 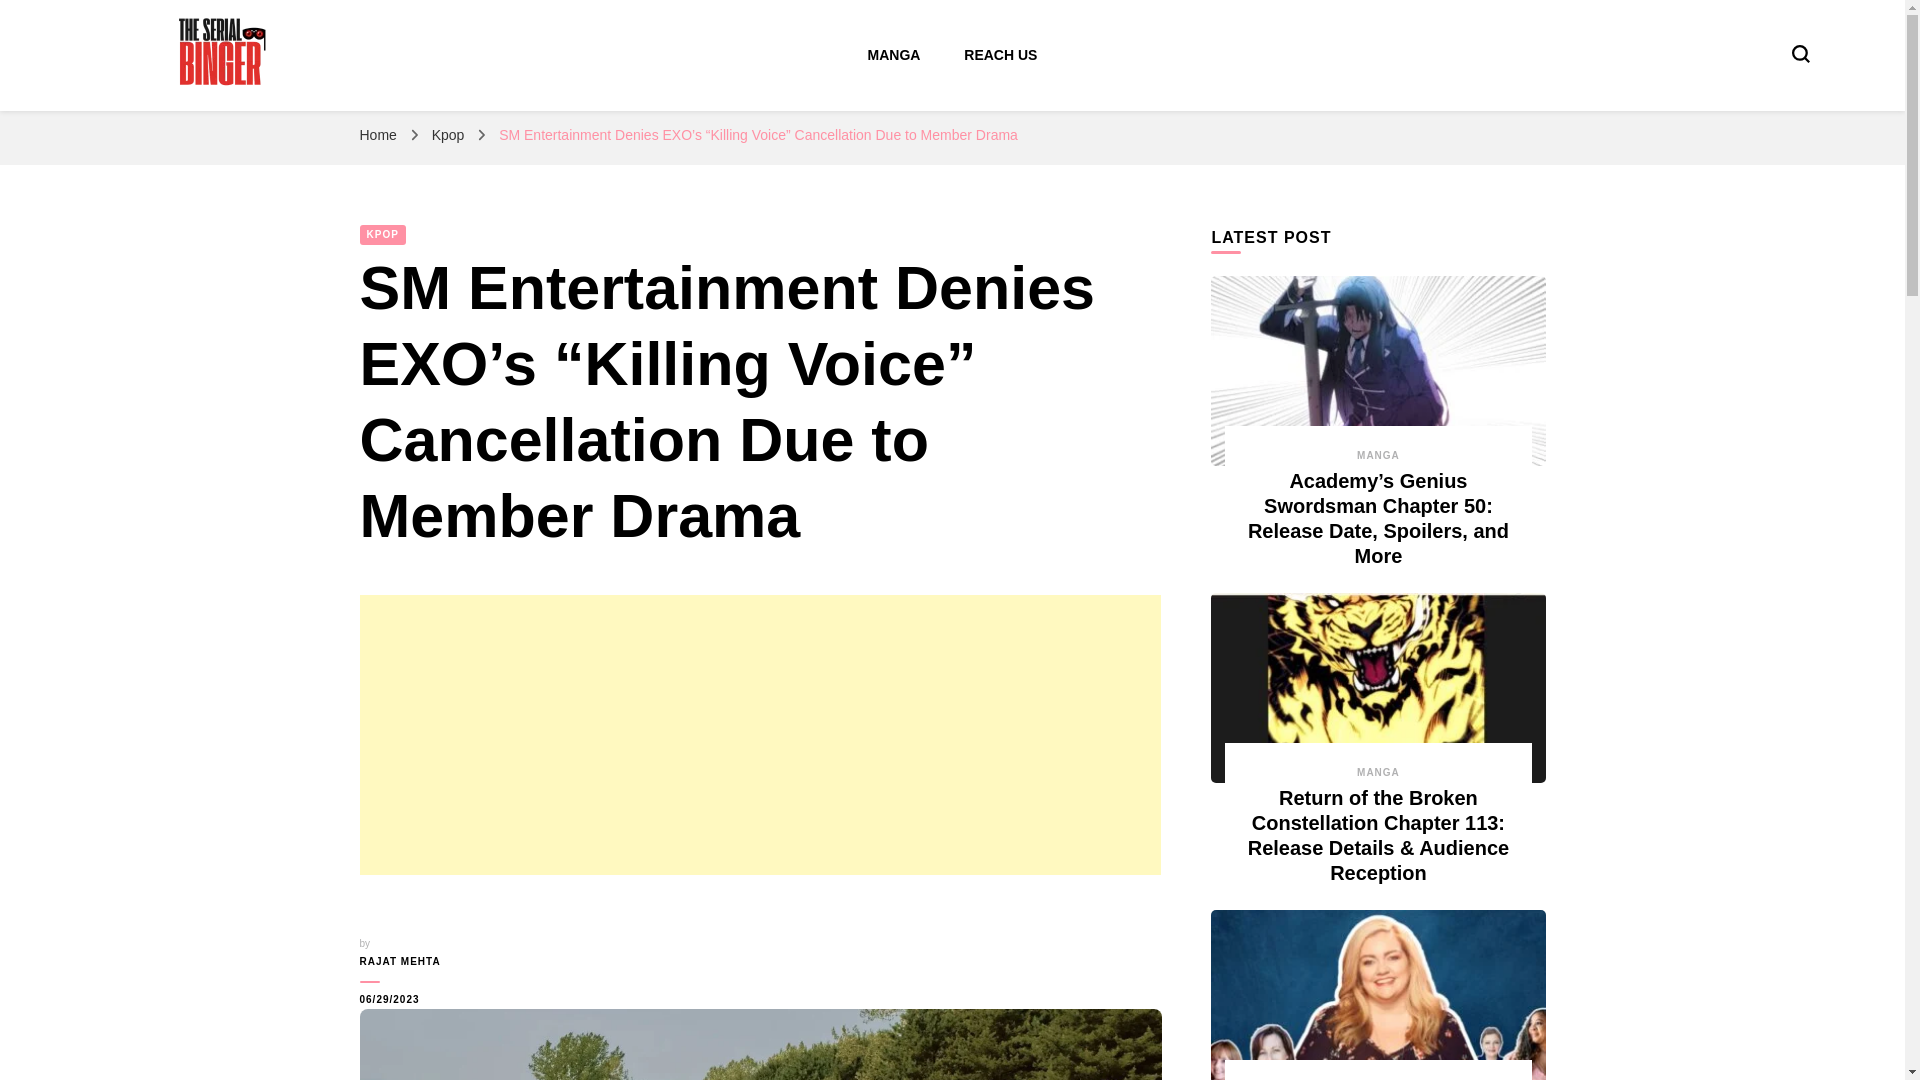 I want to click on MANGA, so click(x=1378, y=772).